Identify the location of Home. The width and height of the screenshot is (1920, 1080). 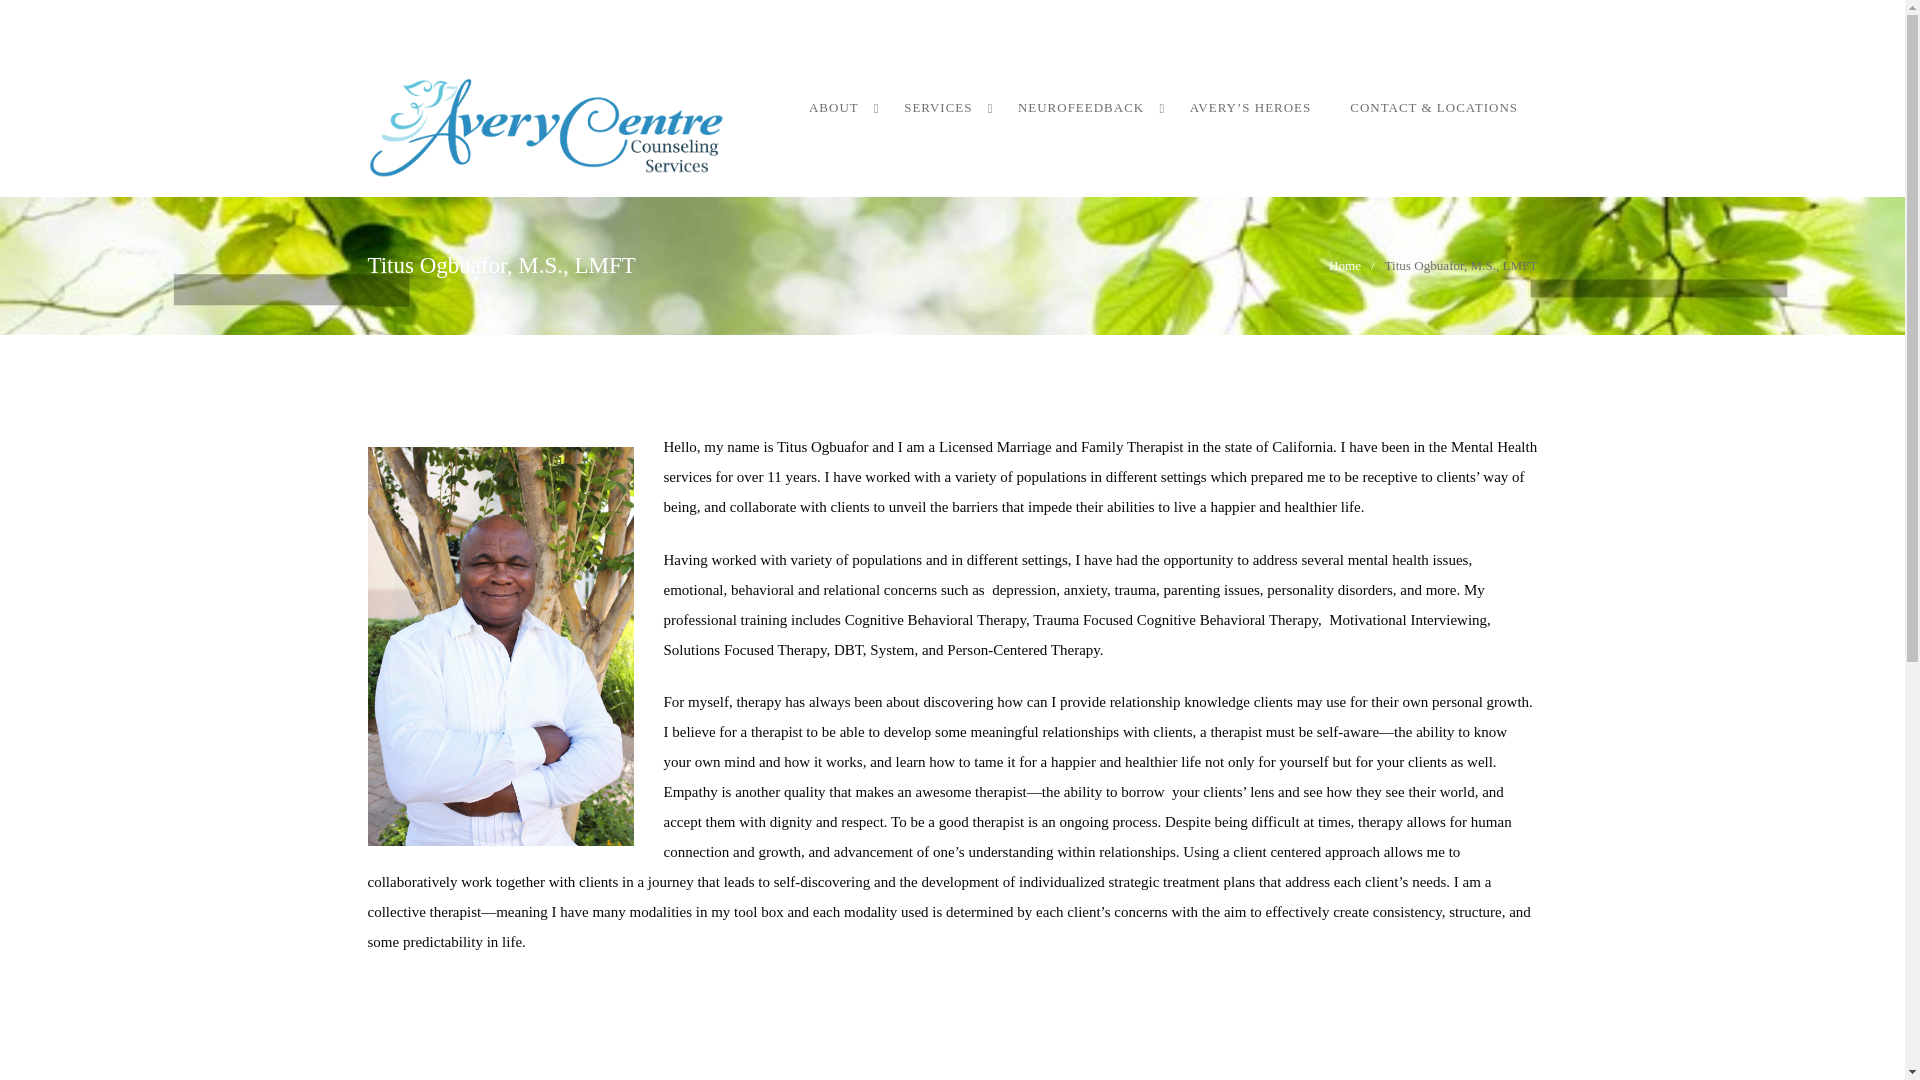
(1344, 266).